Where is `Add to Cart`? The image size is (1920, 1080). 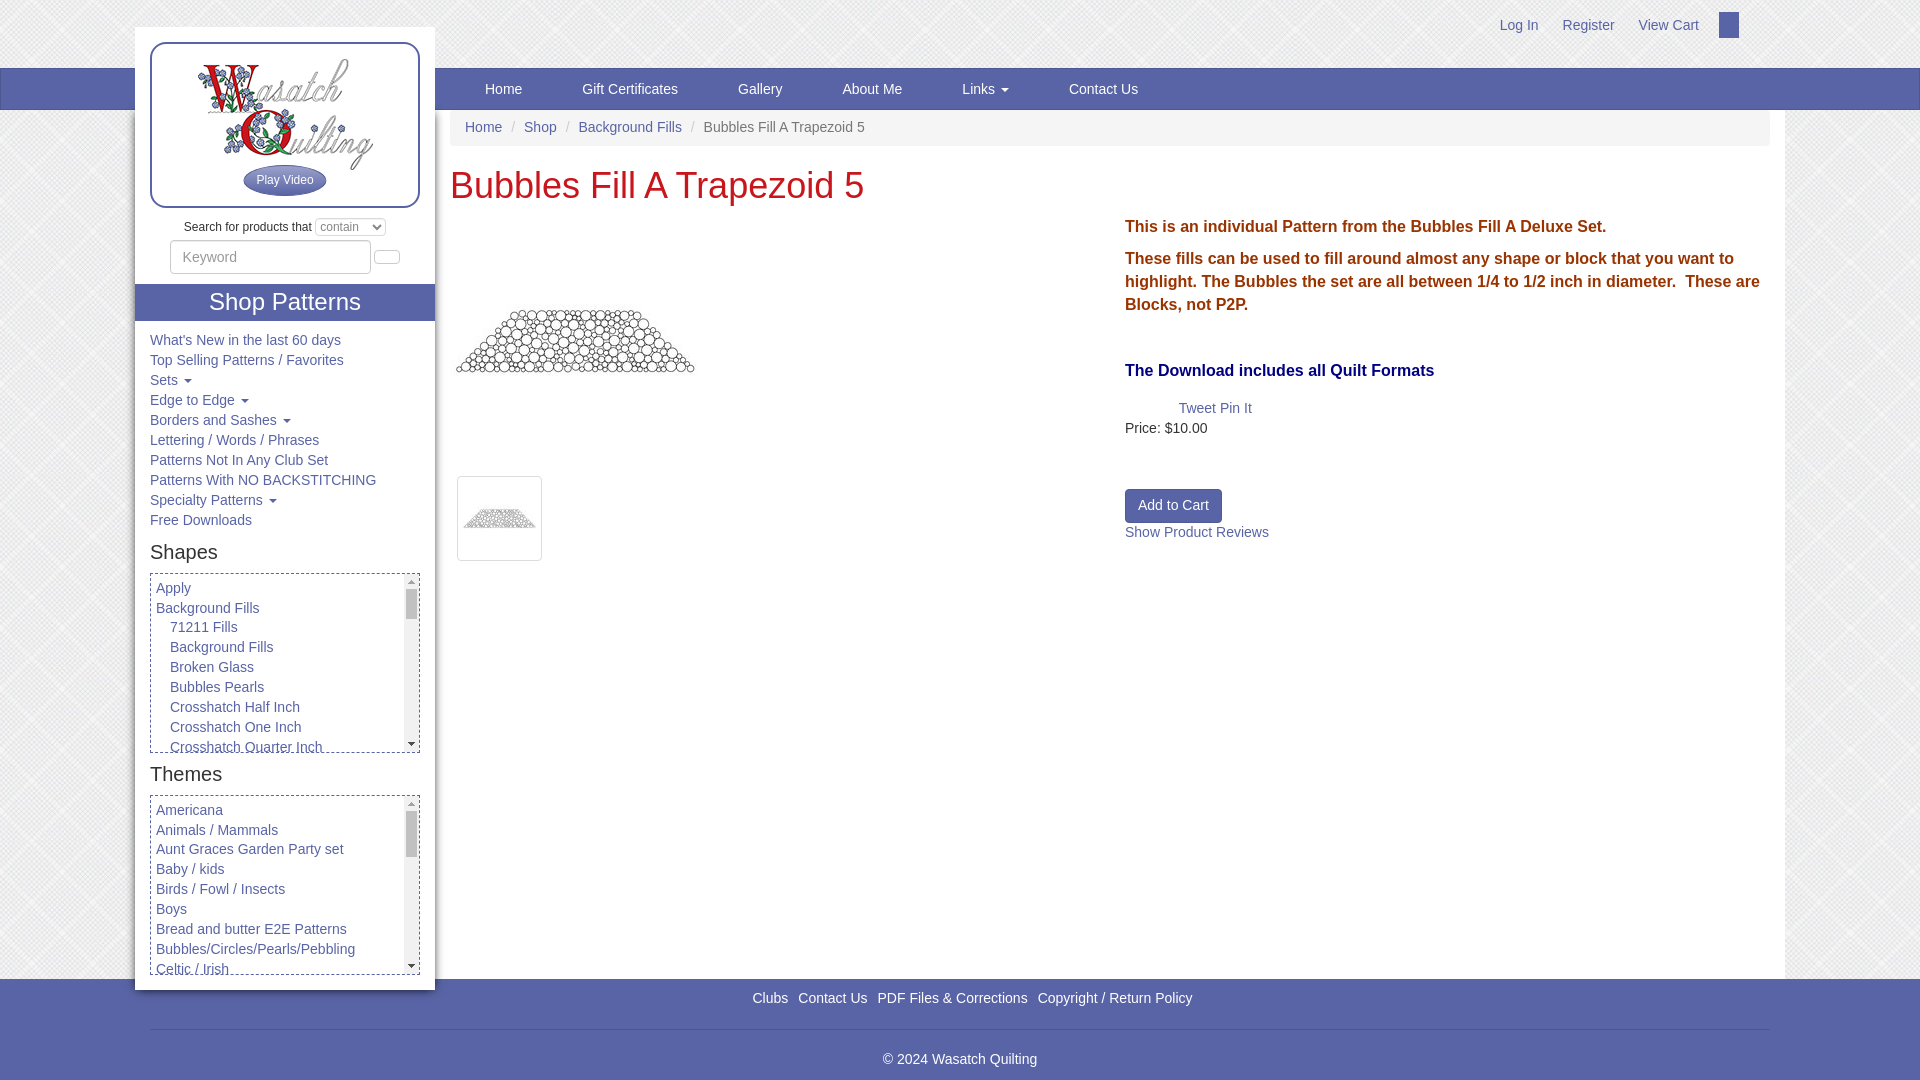
Add to Cart is located at coordinates (1173, 506).